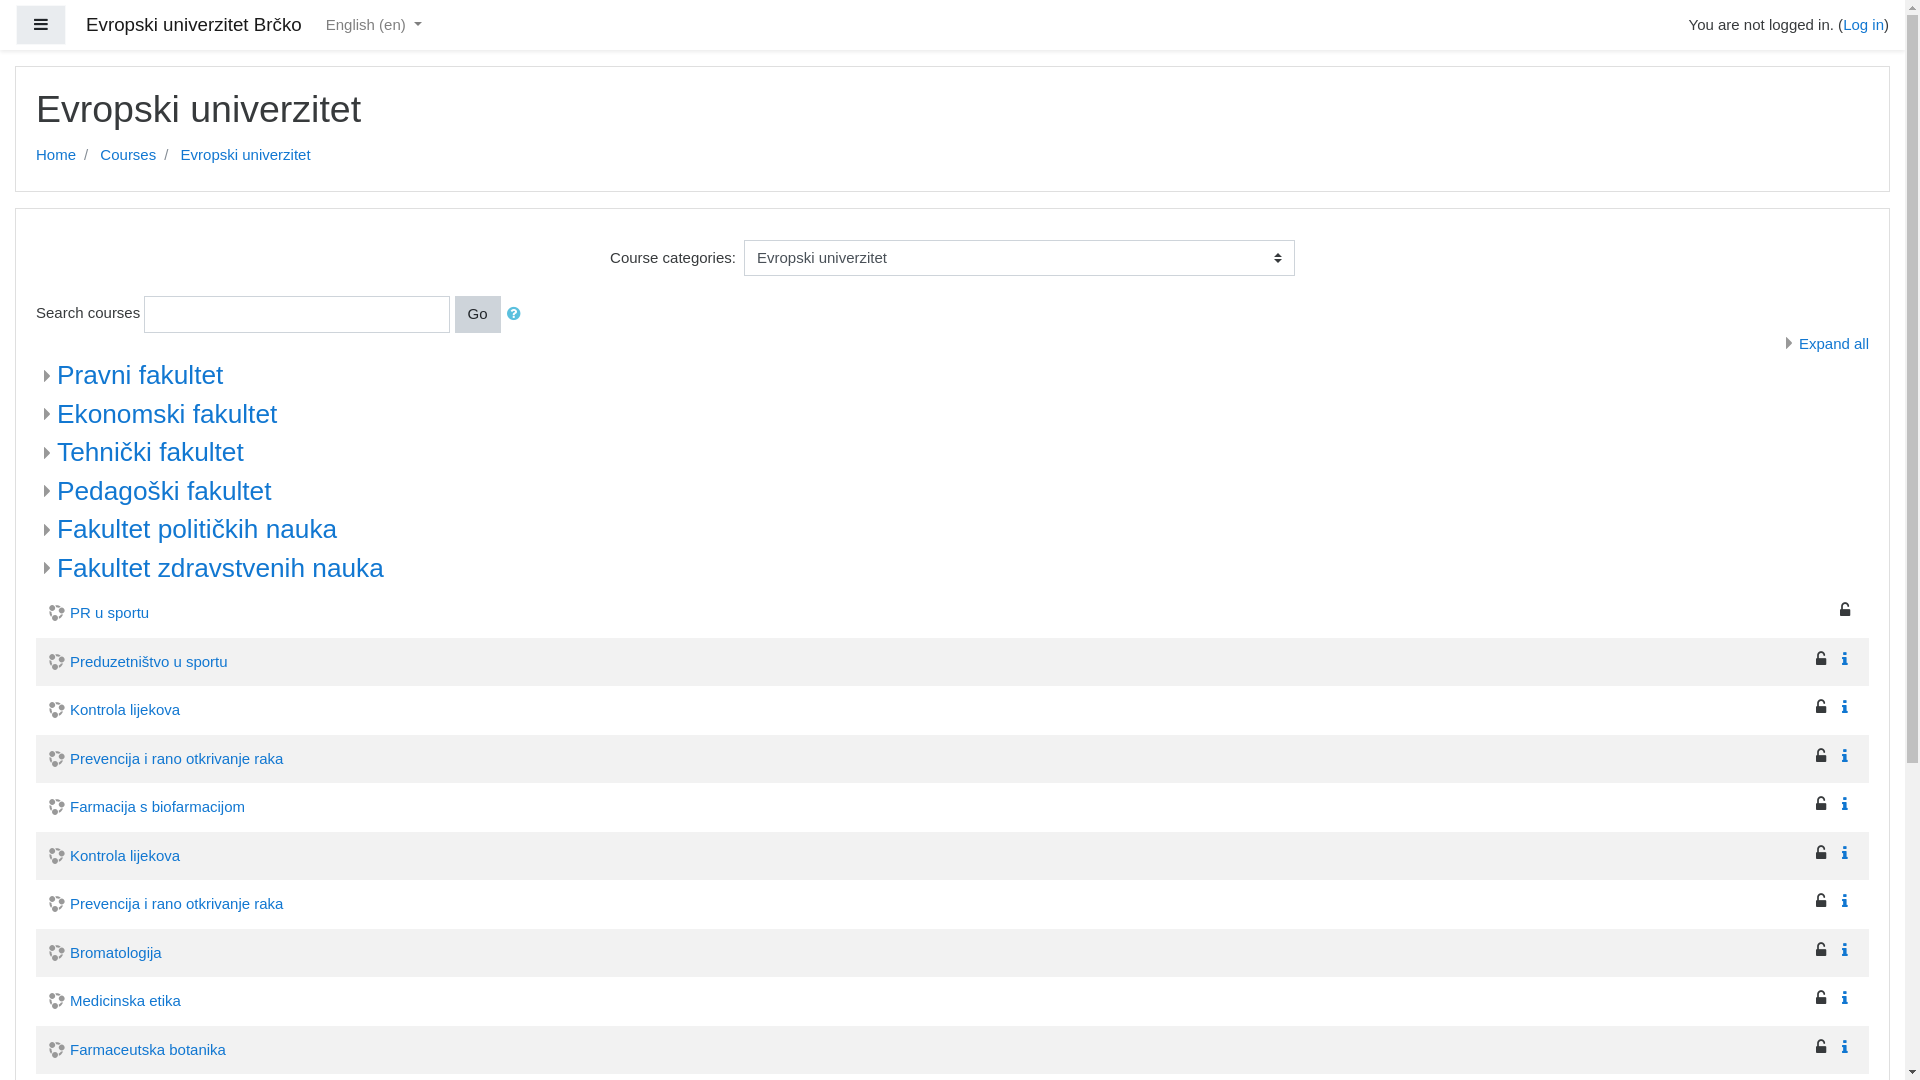  What do you see at coordinates (1845, 852) in the screenshot?
I see `Summary` at bounding box center [1845, 852].